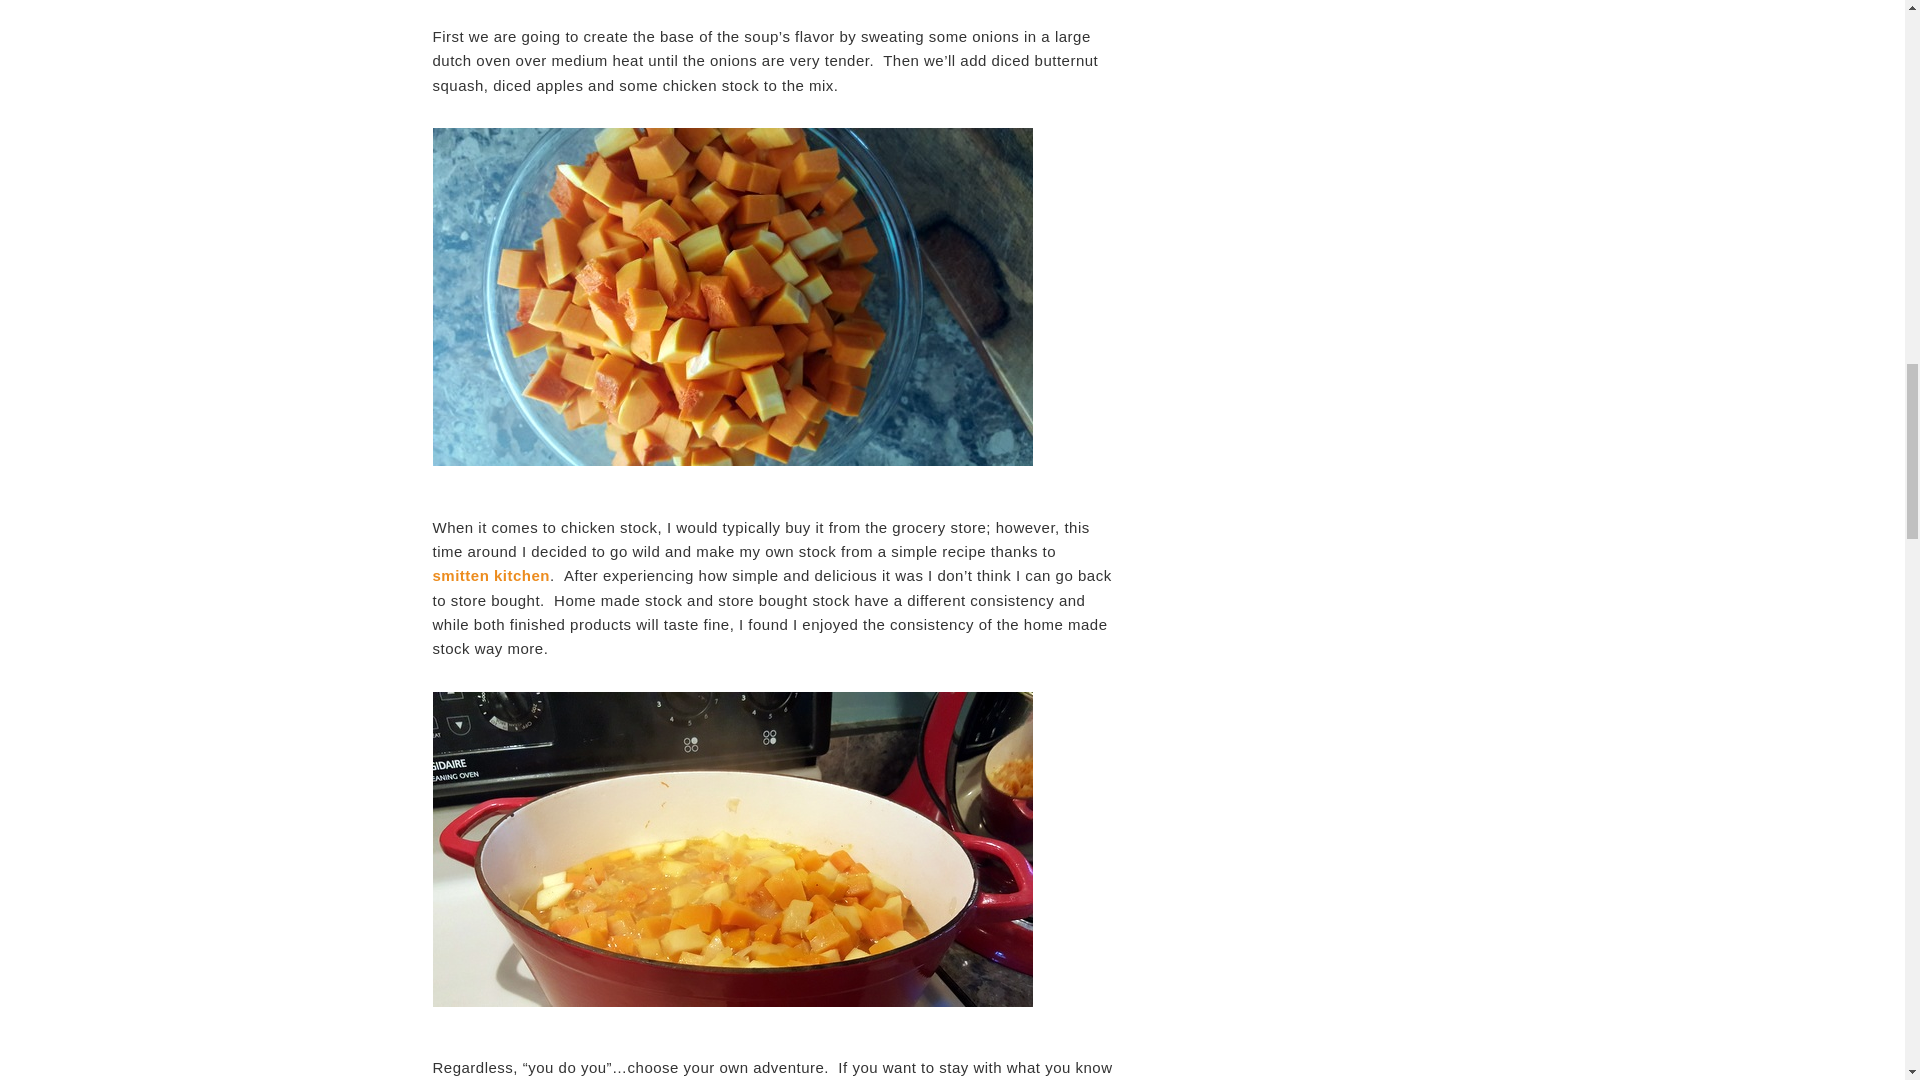 This screenshot has height=1080, width=1920. What do you see at coordinates (490, 576) in the screenshot?
I see `smitten kitchen` at bounding box center [490, 576].